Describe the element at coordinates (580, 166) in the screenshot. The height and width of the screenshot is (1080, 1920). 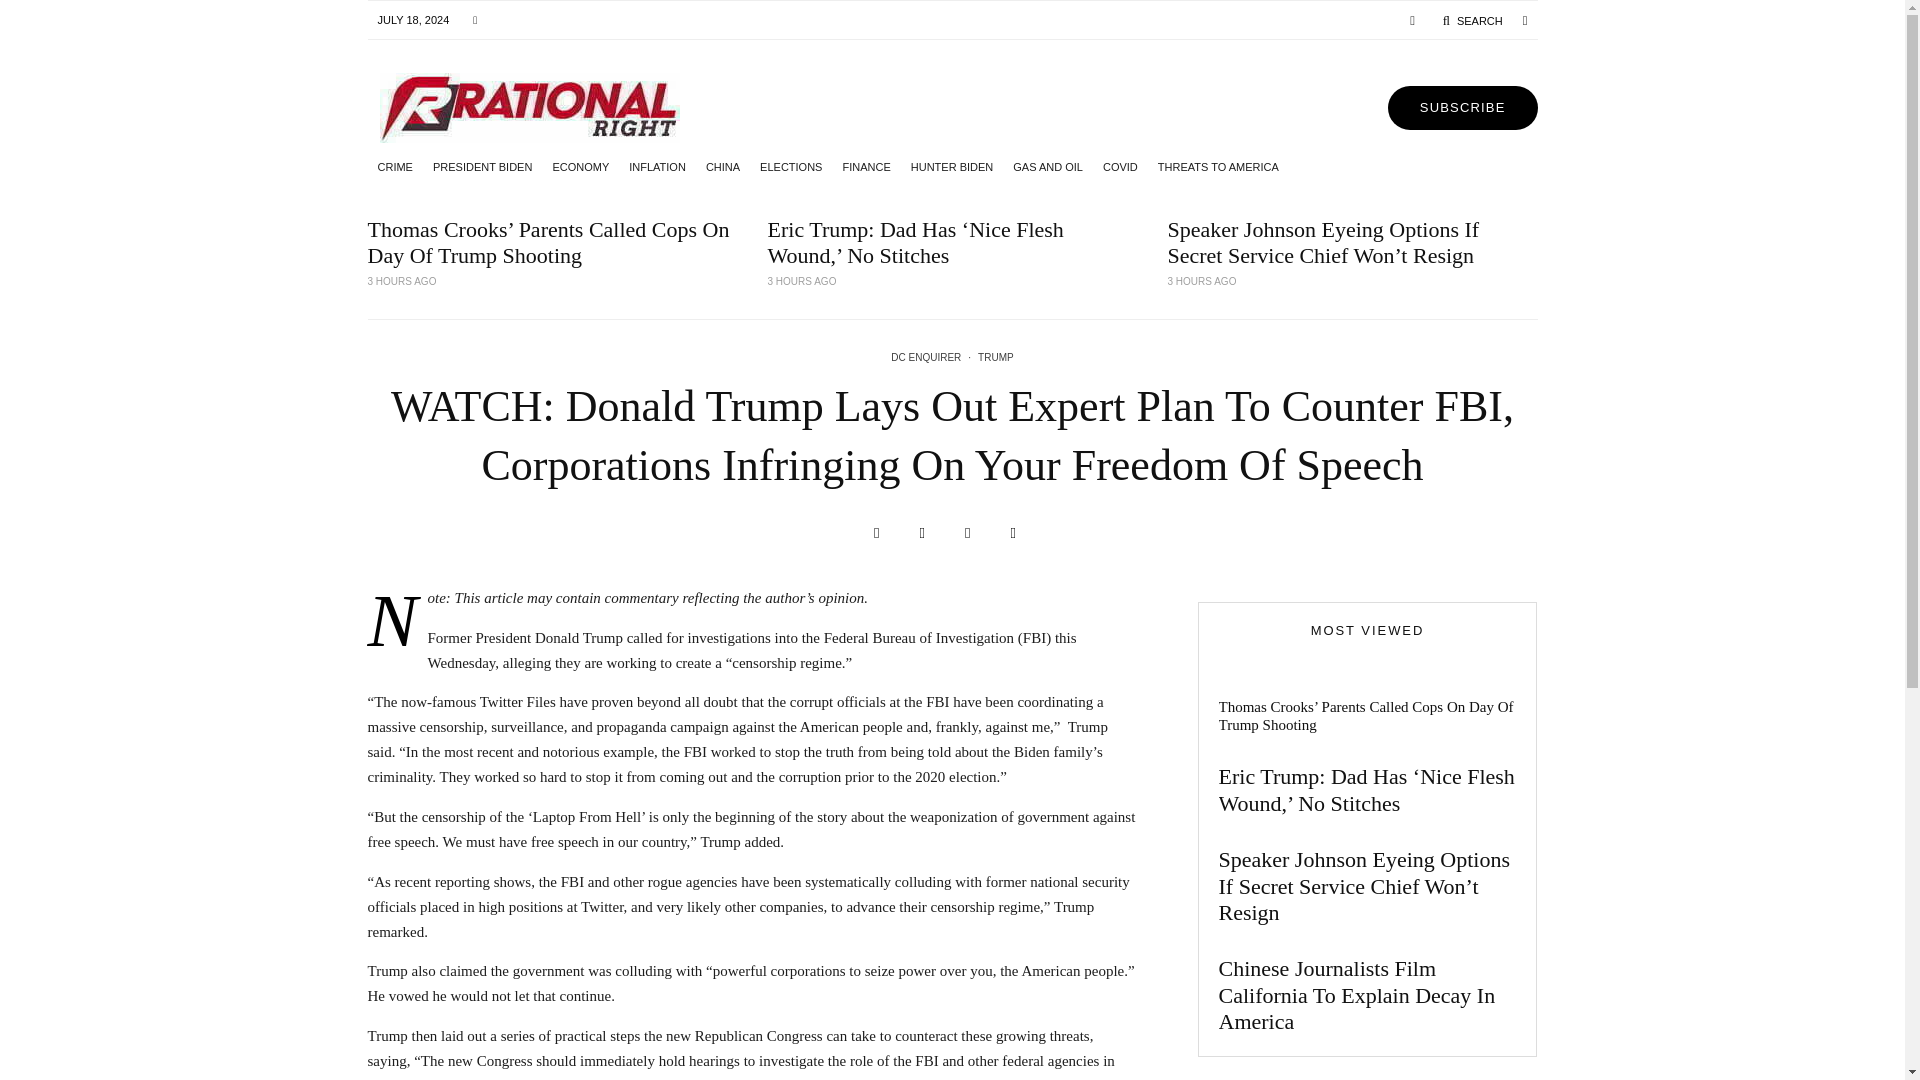
I see `ECONOMY` at that location.